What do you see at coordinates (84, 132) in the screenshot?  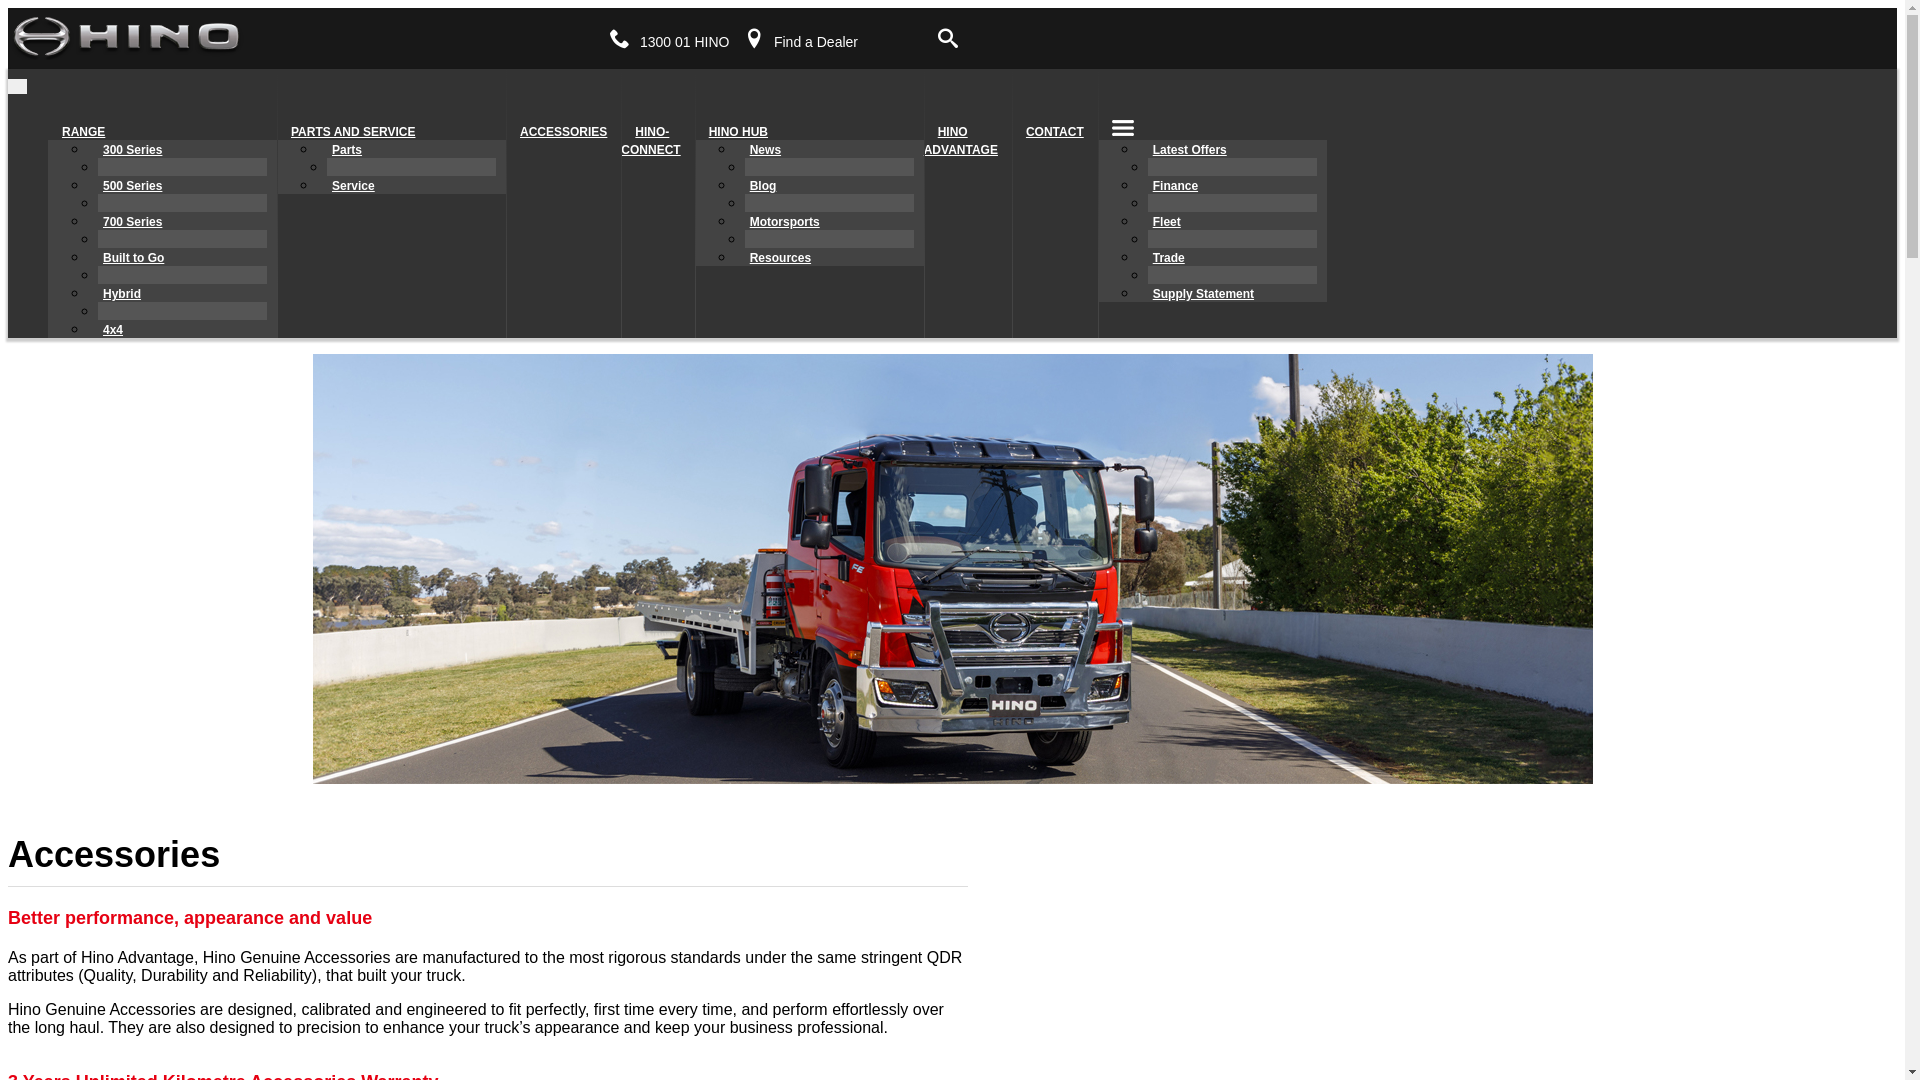 I see `RANGE` at bounding box center [84, 132].